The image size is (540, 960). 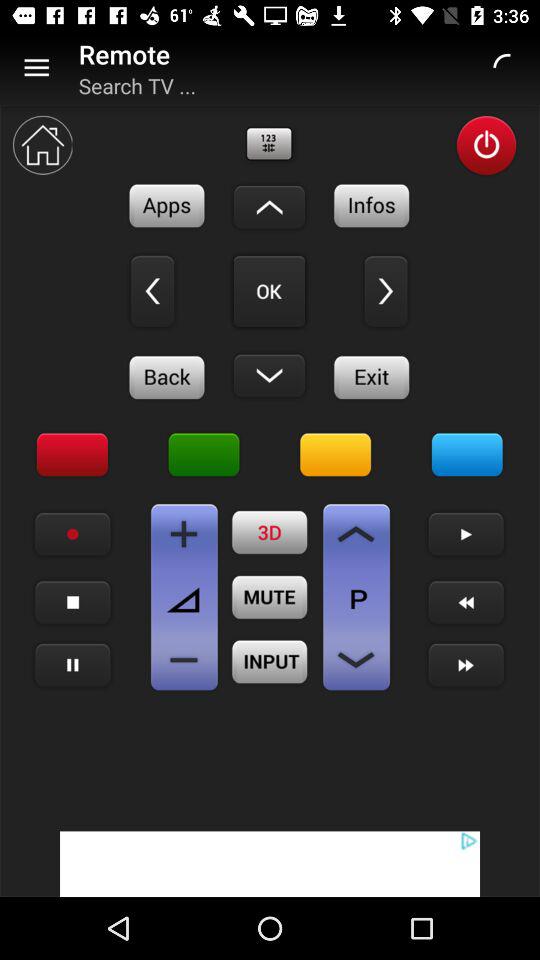 I want to click on 3d option button, so click(x=270, y=532).